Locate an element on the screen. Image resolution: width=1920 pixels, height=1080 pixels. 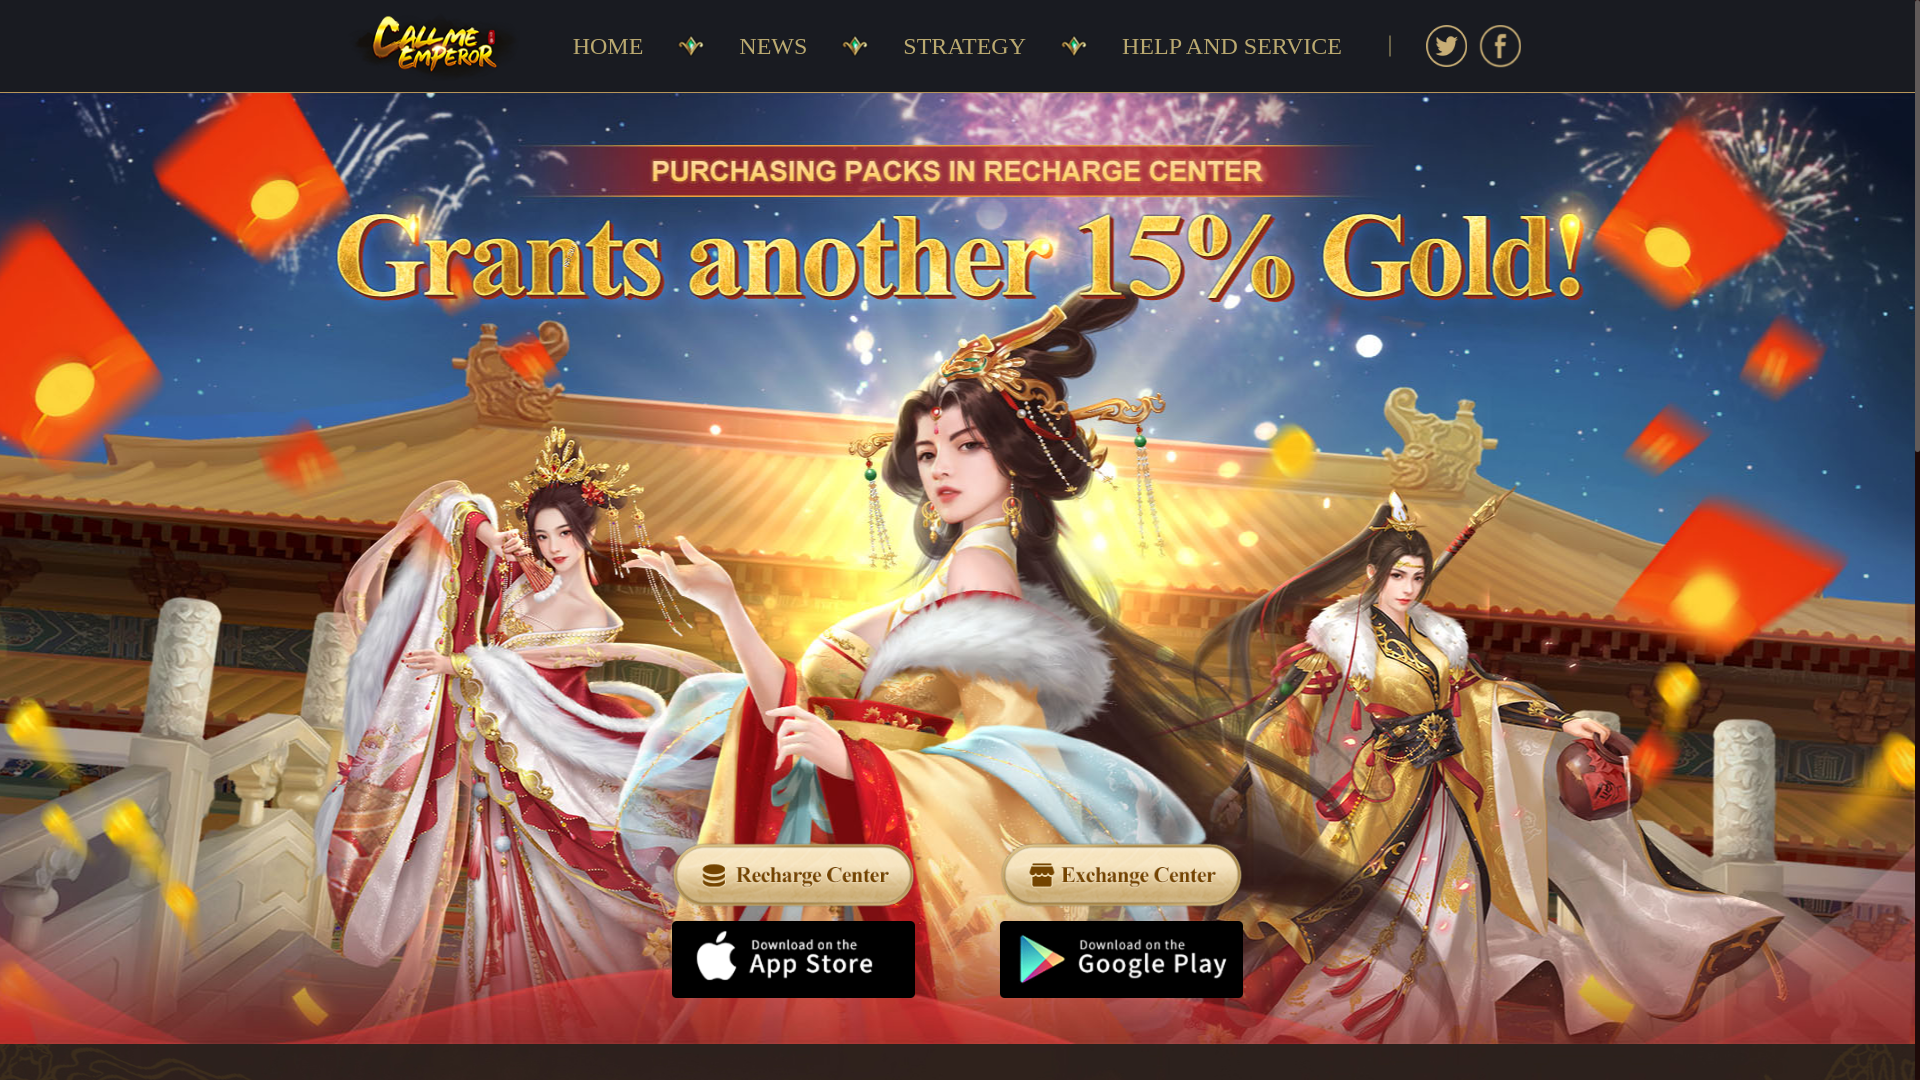
HELP AND SERVICE is located at coordinates (1232, 46).